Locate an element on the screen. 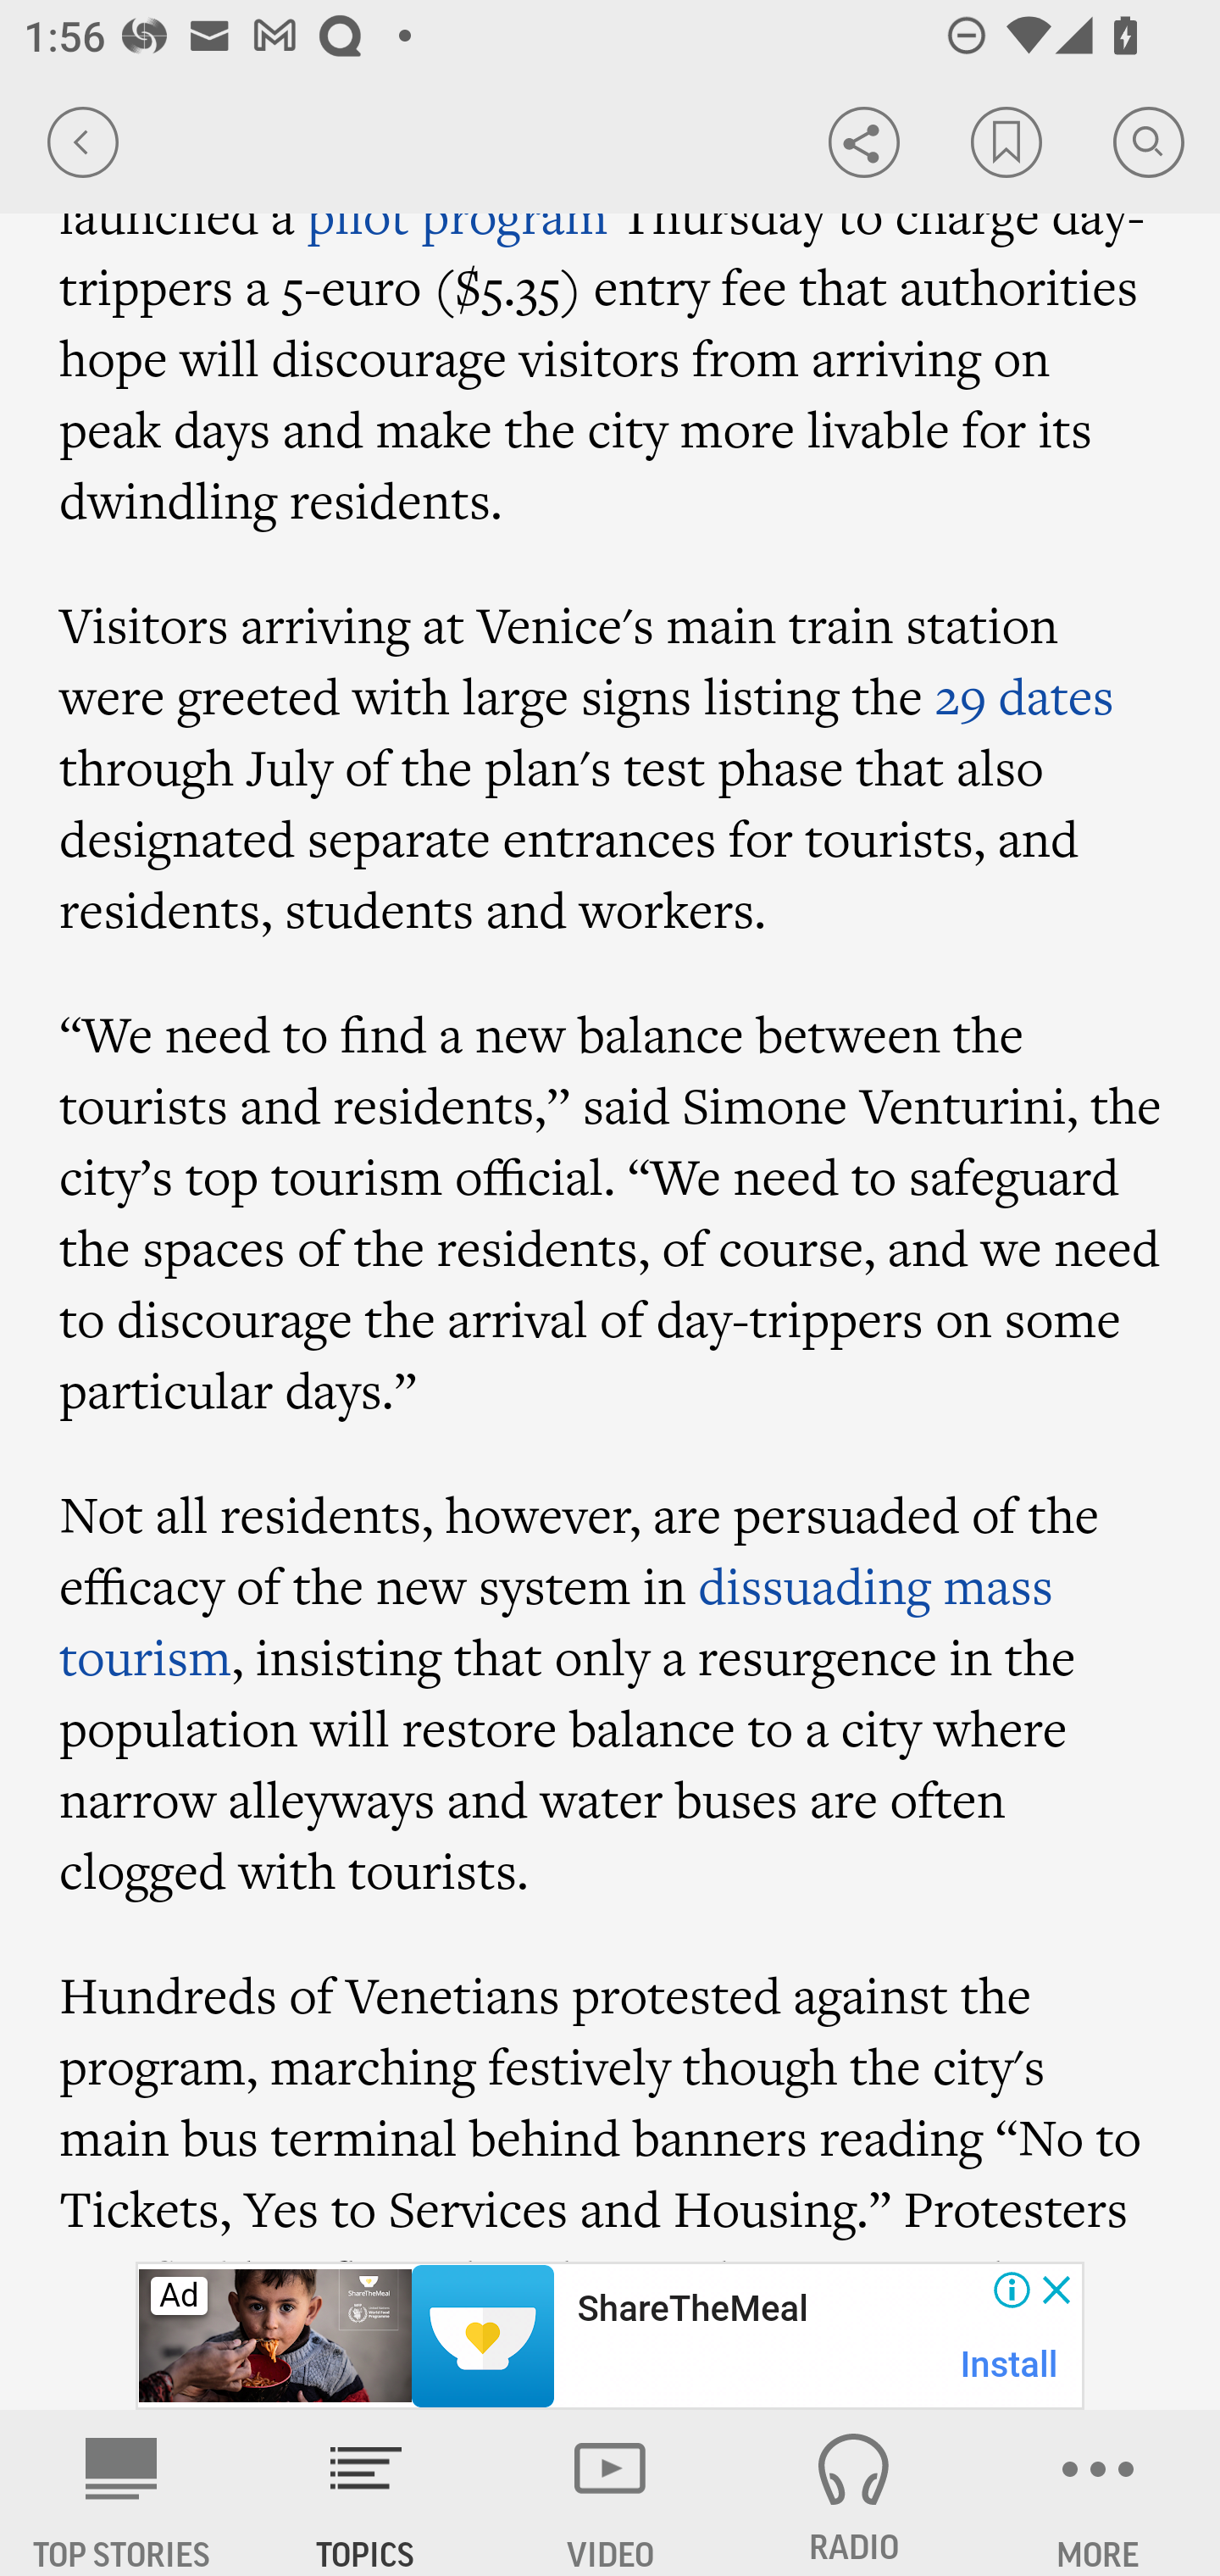 This screenshot has width=1220, height=2576. RADIO is located at coordinates (854, 2493).